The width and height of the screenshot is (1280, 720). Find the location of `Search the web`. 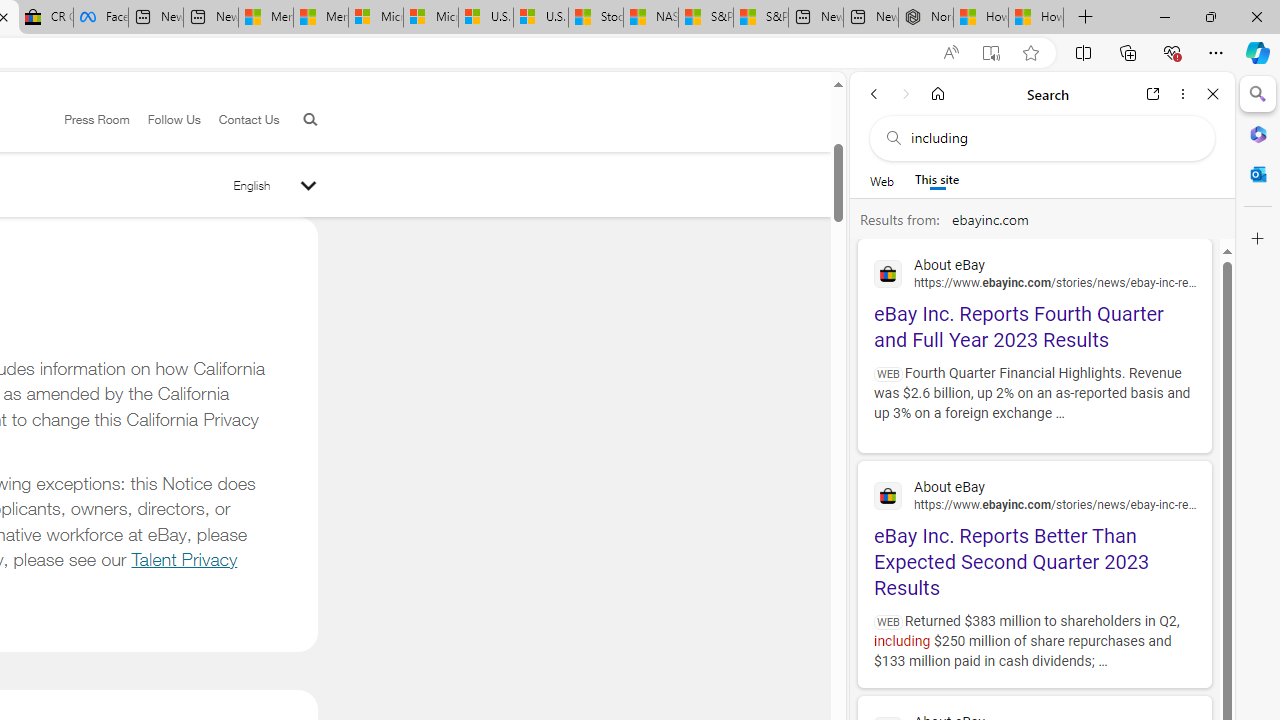

Search the web is located at coordinates (1052, 138).